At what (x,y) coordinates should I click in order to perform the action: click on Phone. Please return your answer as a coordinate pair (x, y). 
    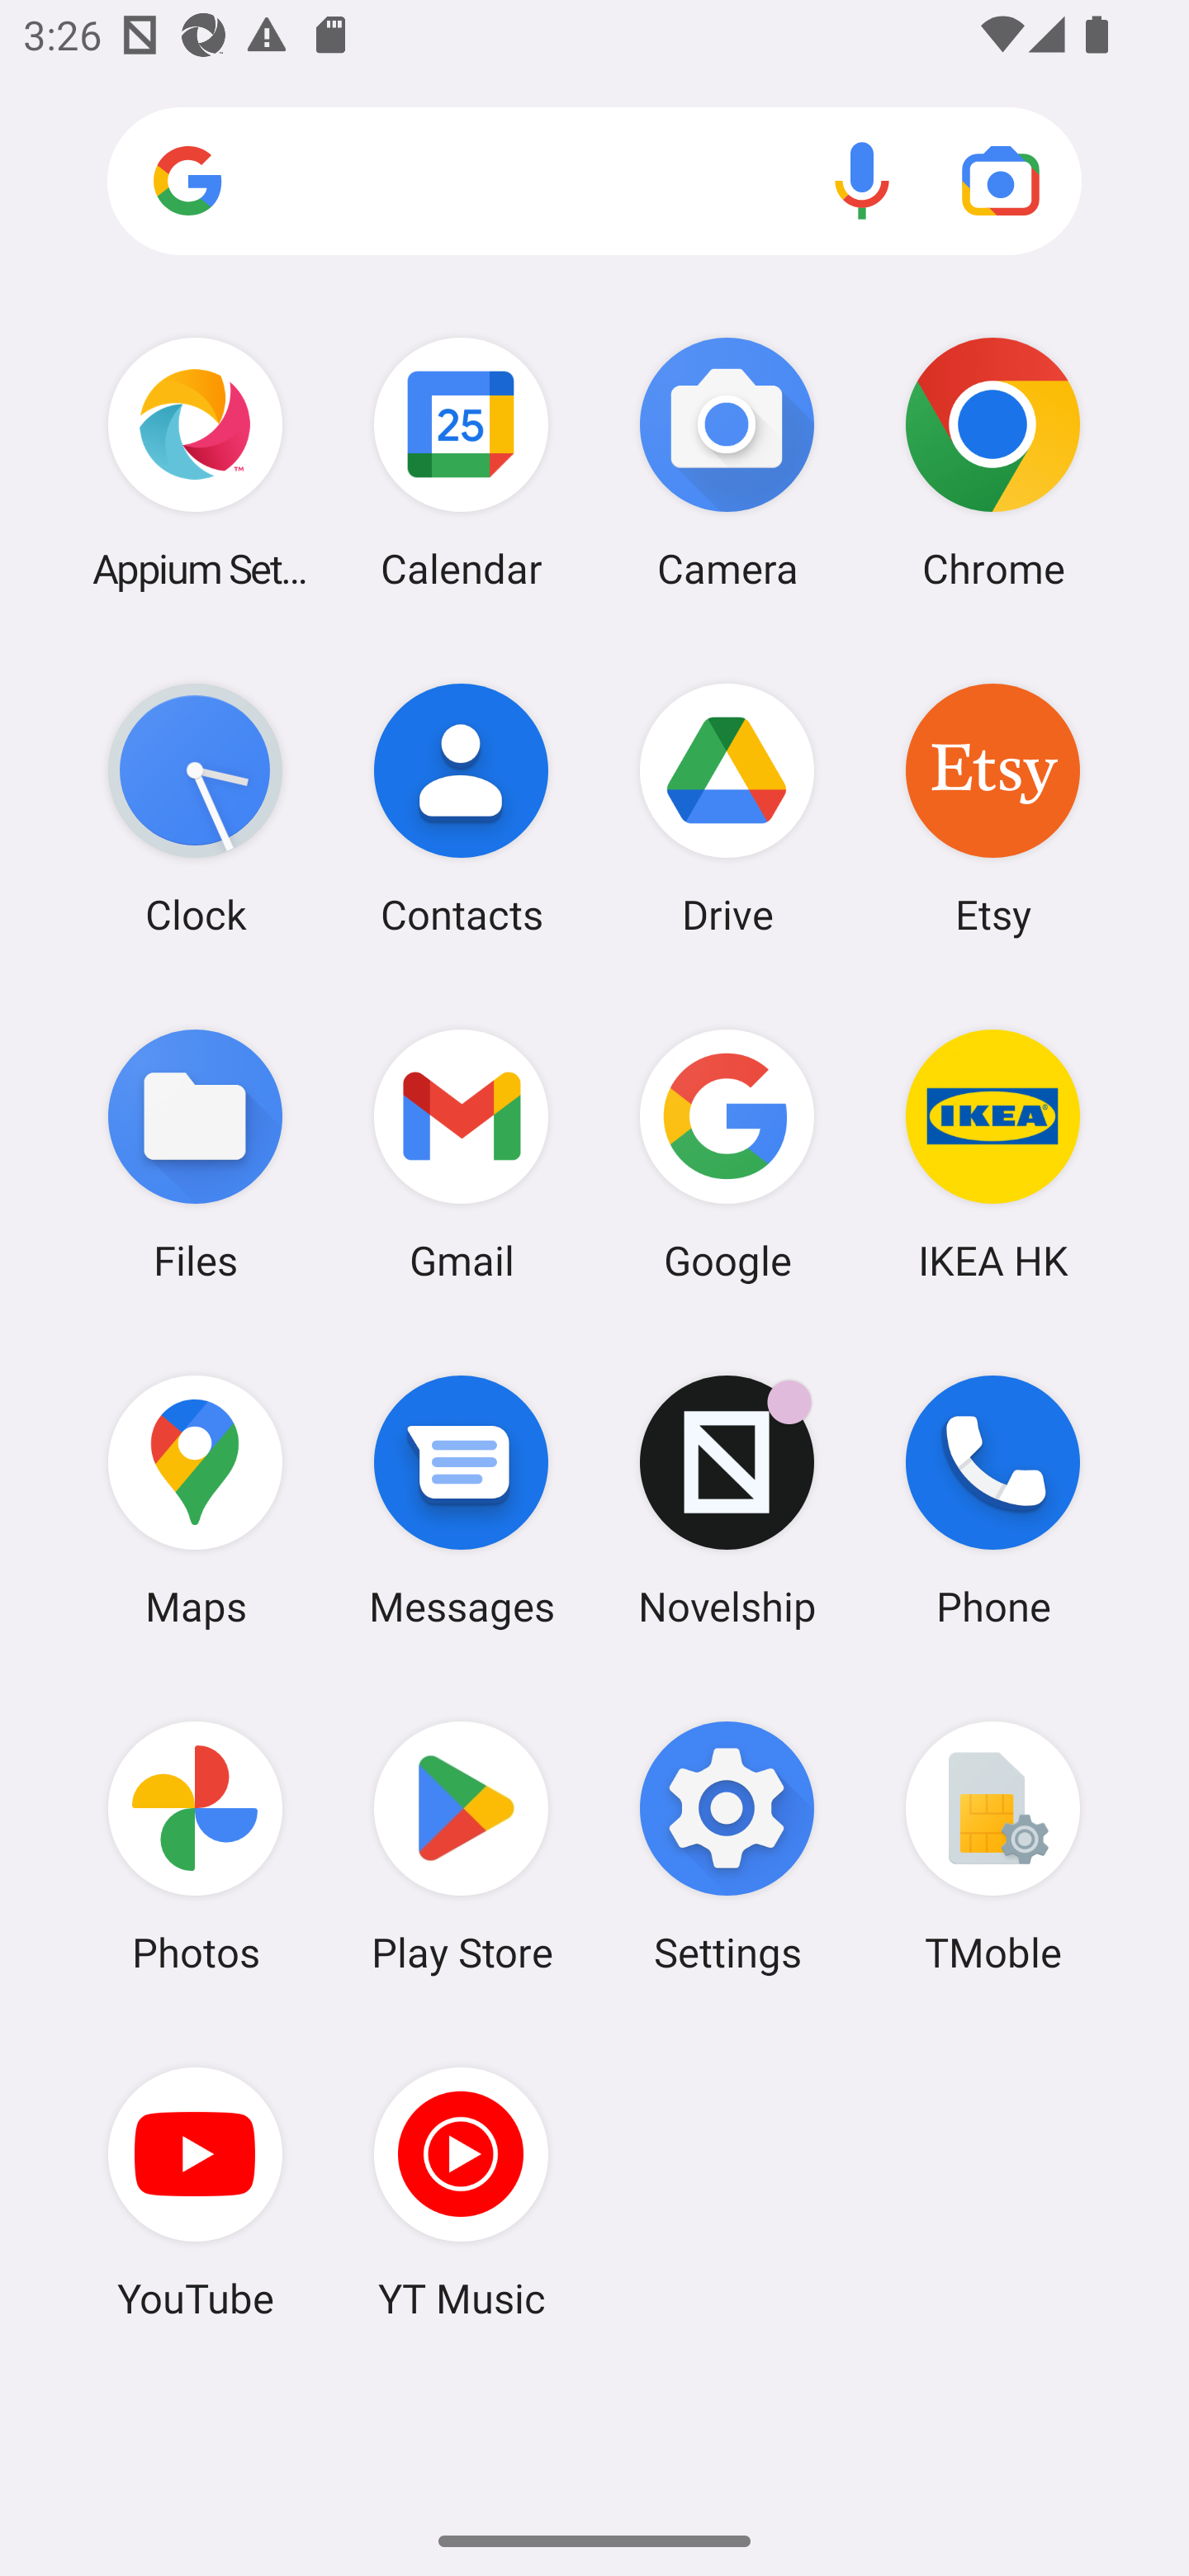
    Looking at the image, I should click on (992, 1500).